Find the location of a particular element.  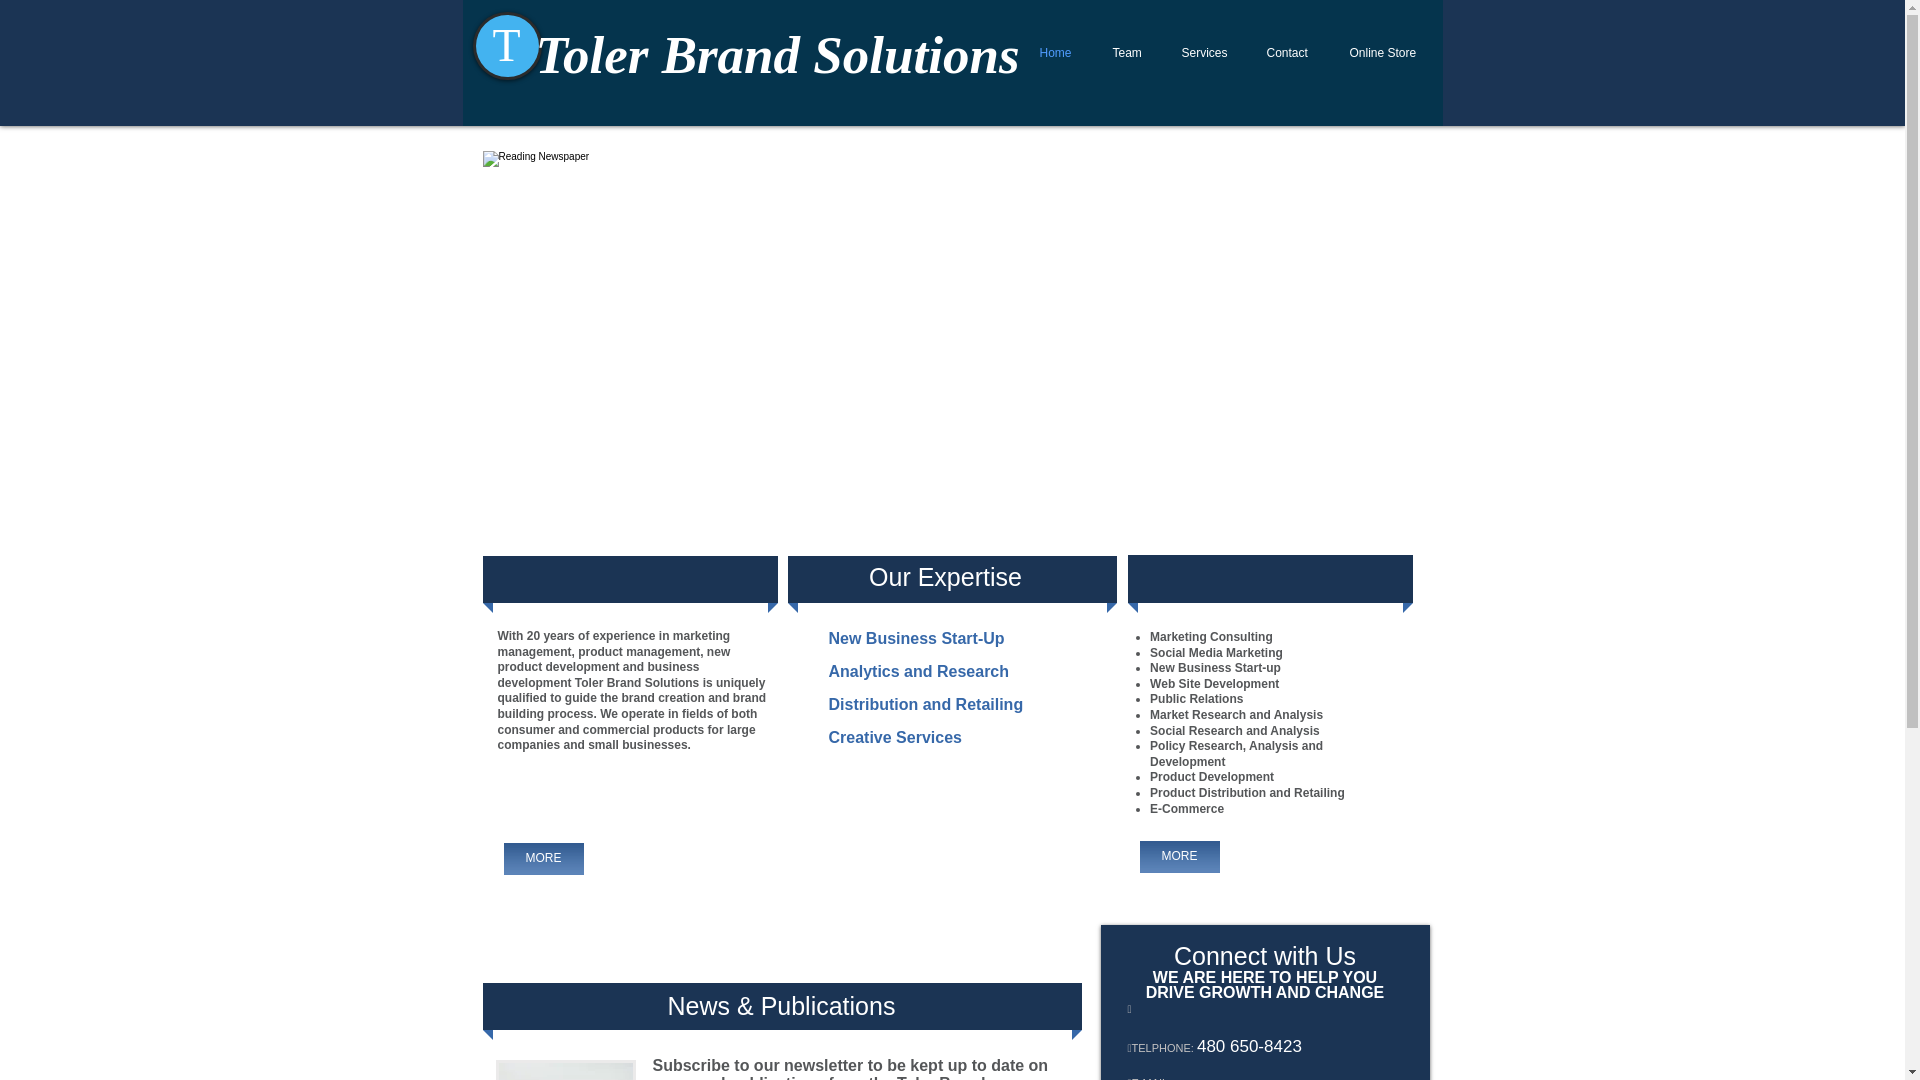

Home is located at coordinates (1054, 52).